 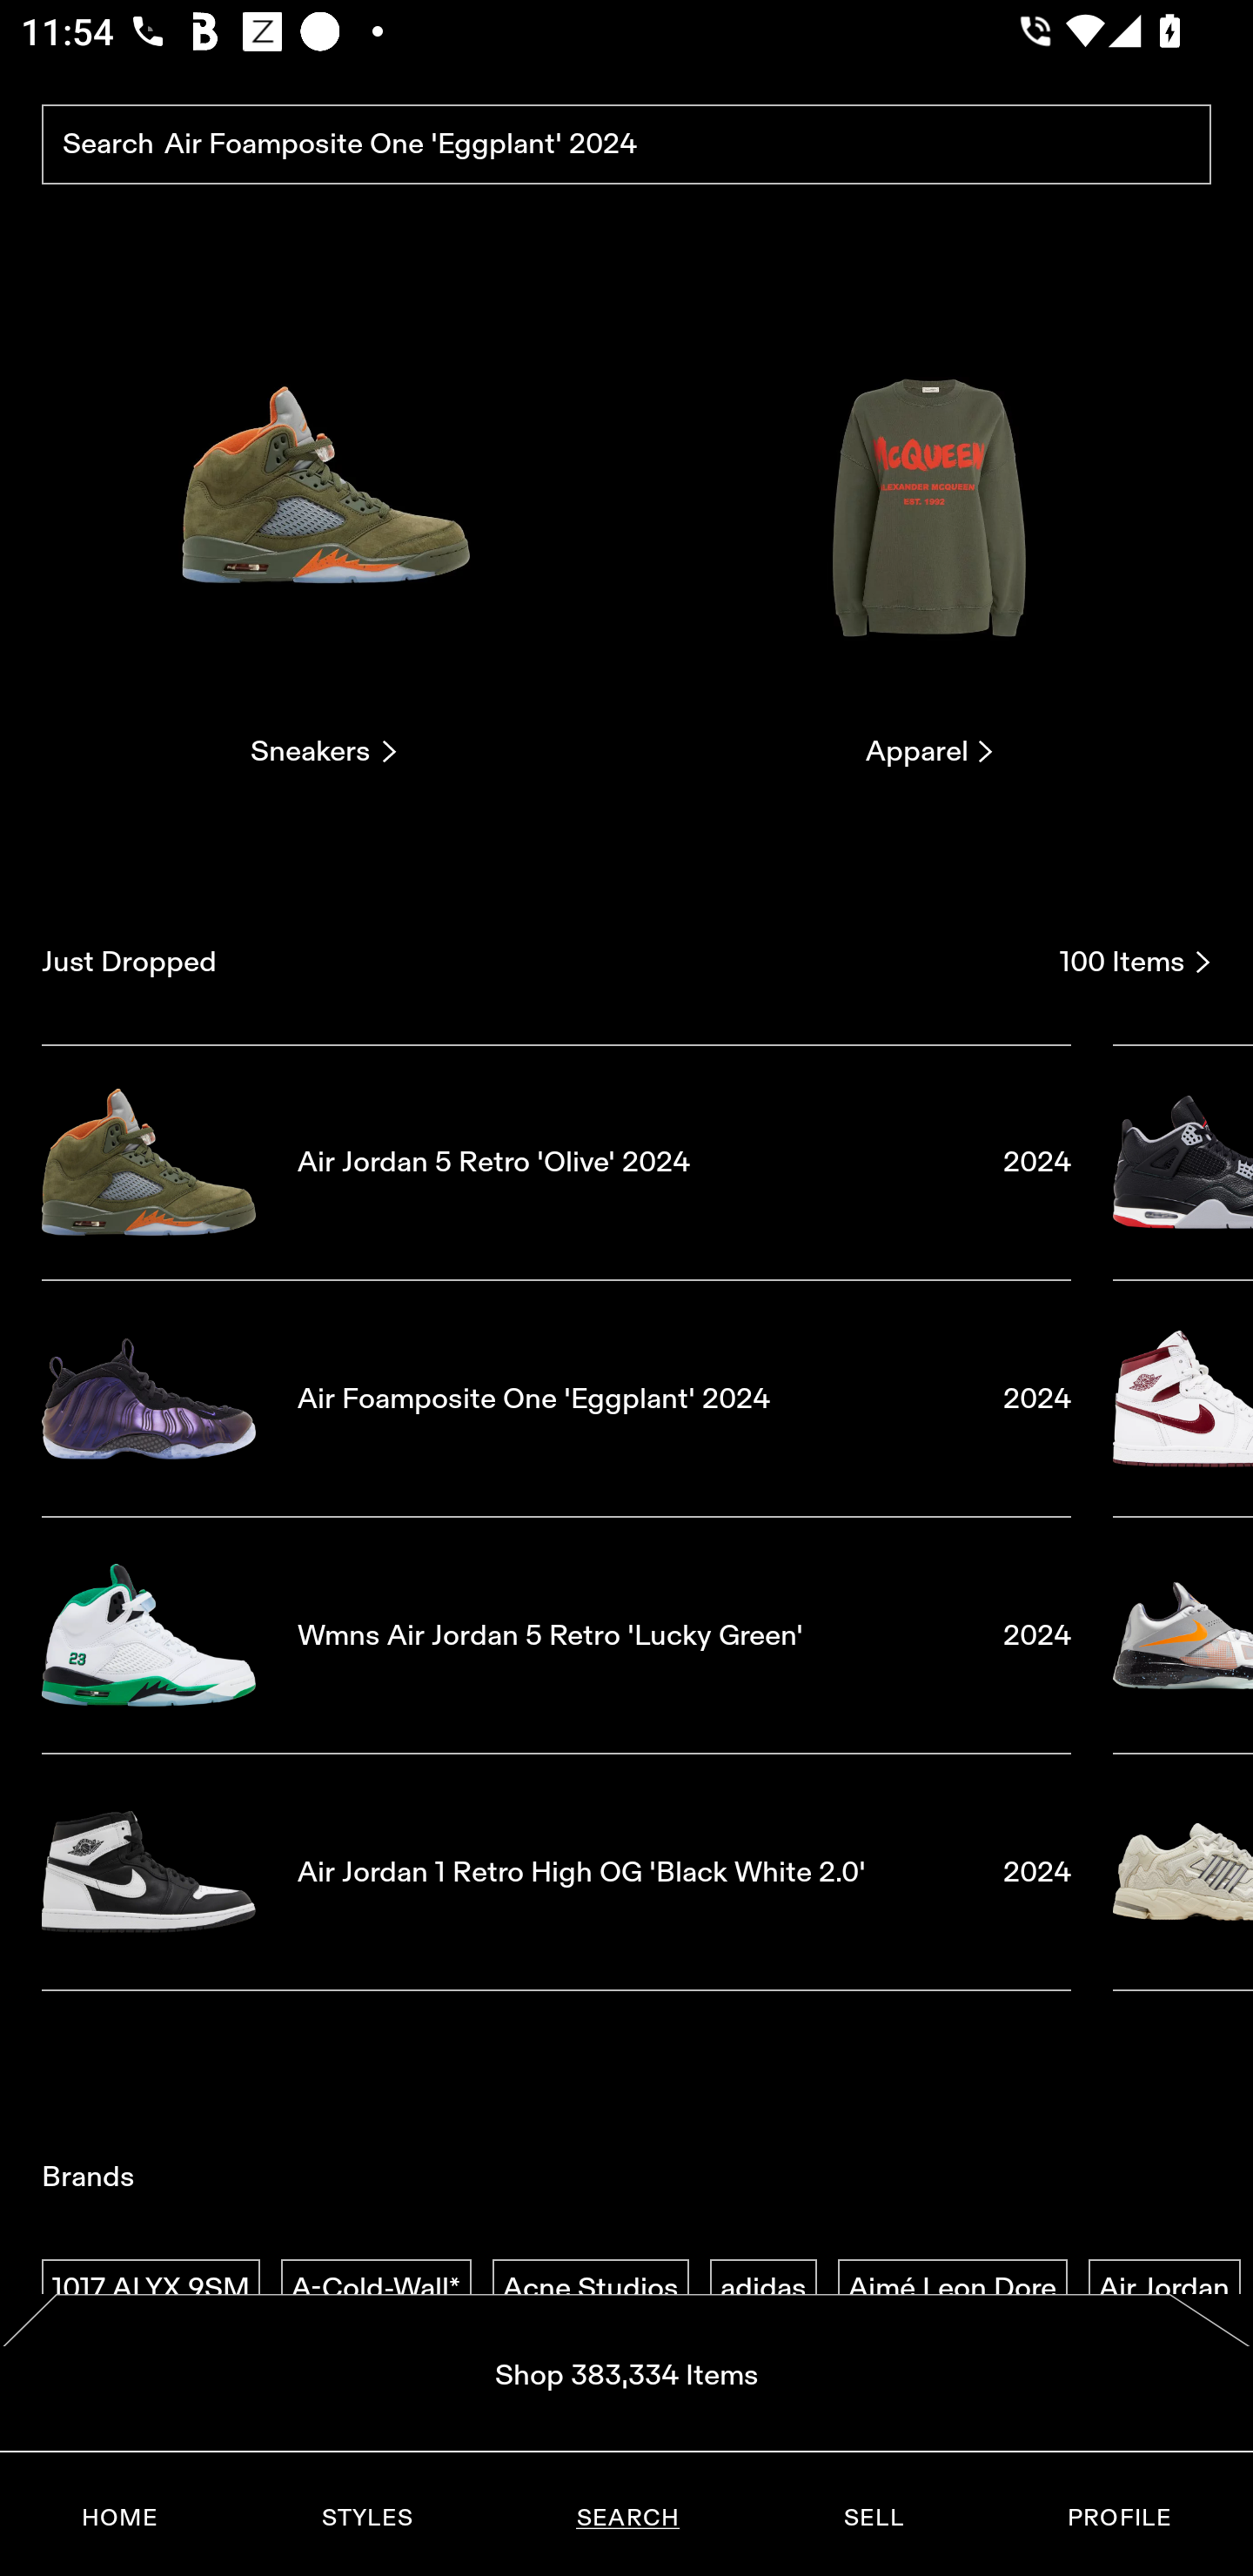 What do you see at coordinates (626, 2528) in the screenshot?
I see `Comme des Garçons SHIRT` at bounding box center [626, 2528].